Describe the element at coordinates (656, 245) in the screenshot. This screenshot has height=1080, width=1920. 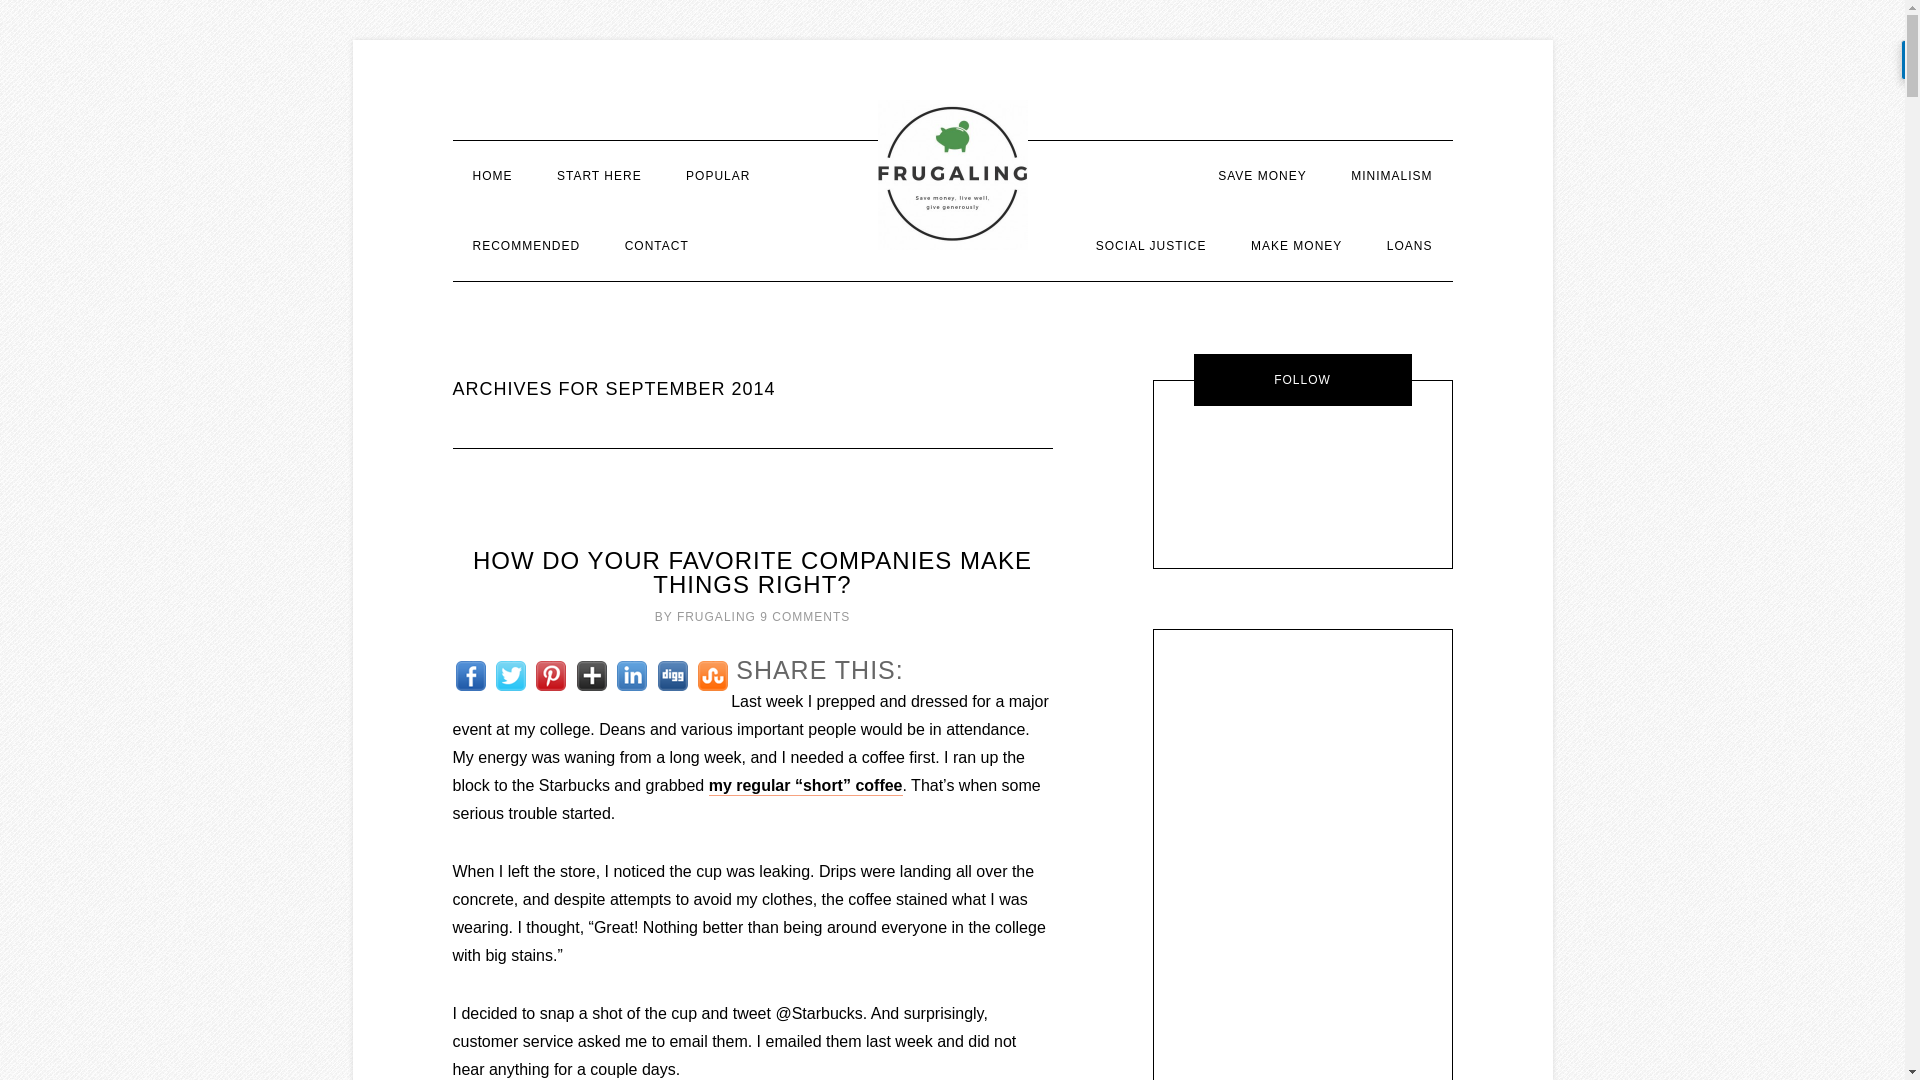
I see `CONTACT` at that location.